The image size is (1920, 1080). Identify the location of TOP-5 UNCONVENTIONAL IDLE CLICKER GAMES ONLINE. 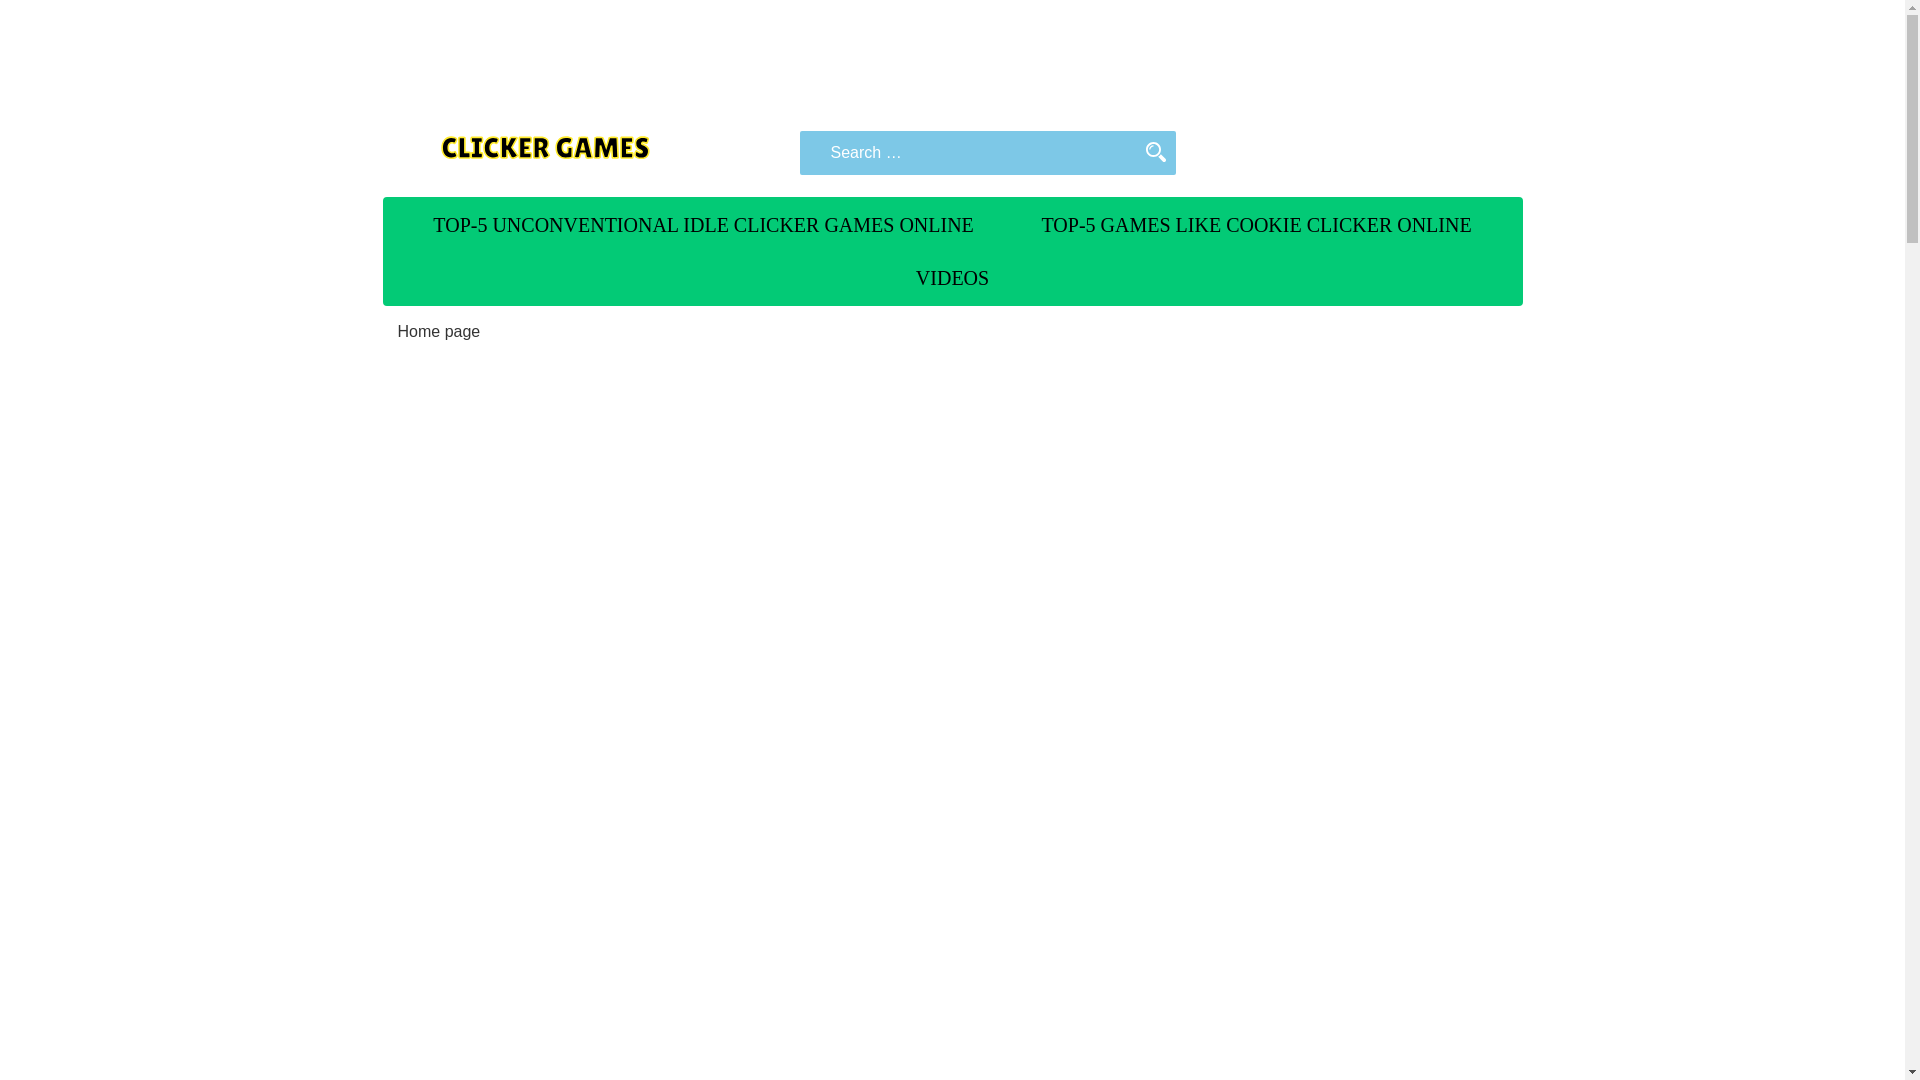
(703, 224).